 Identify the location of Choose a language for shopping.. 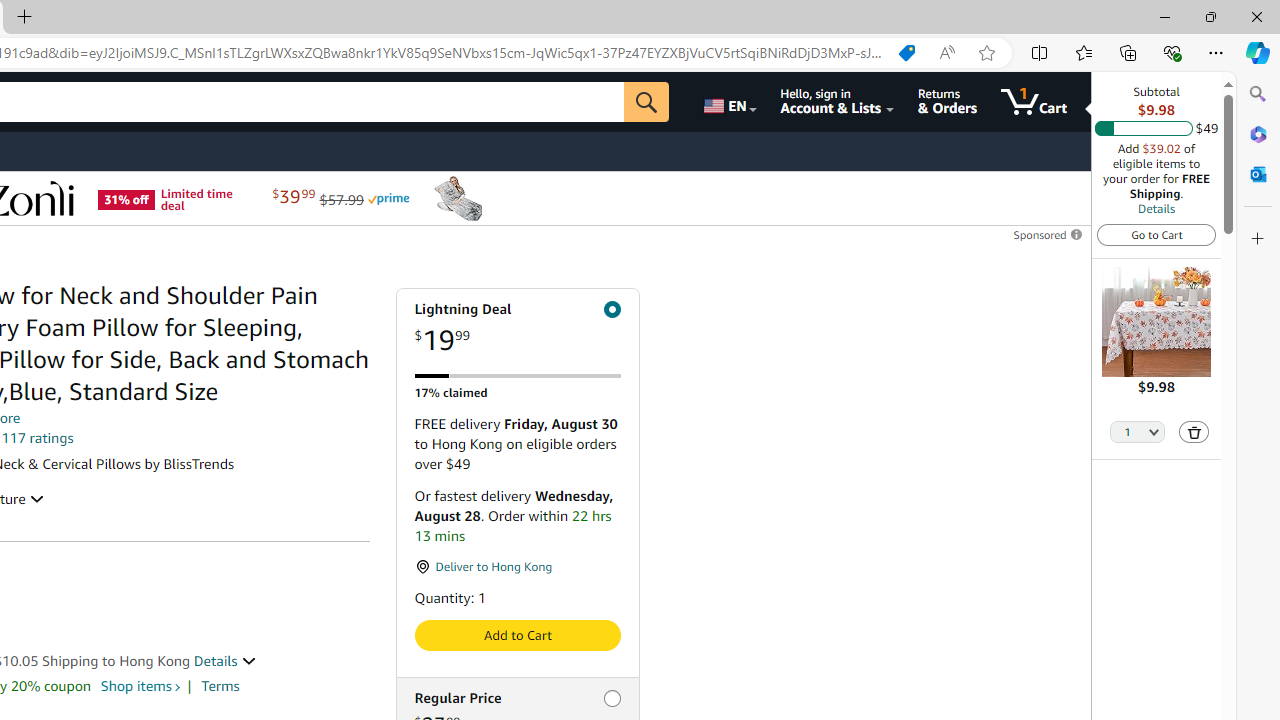
(728, 102).